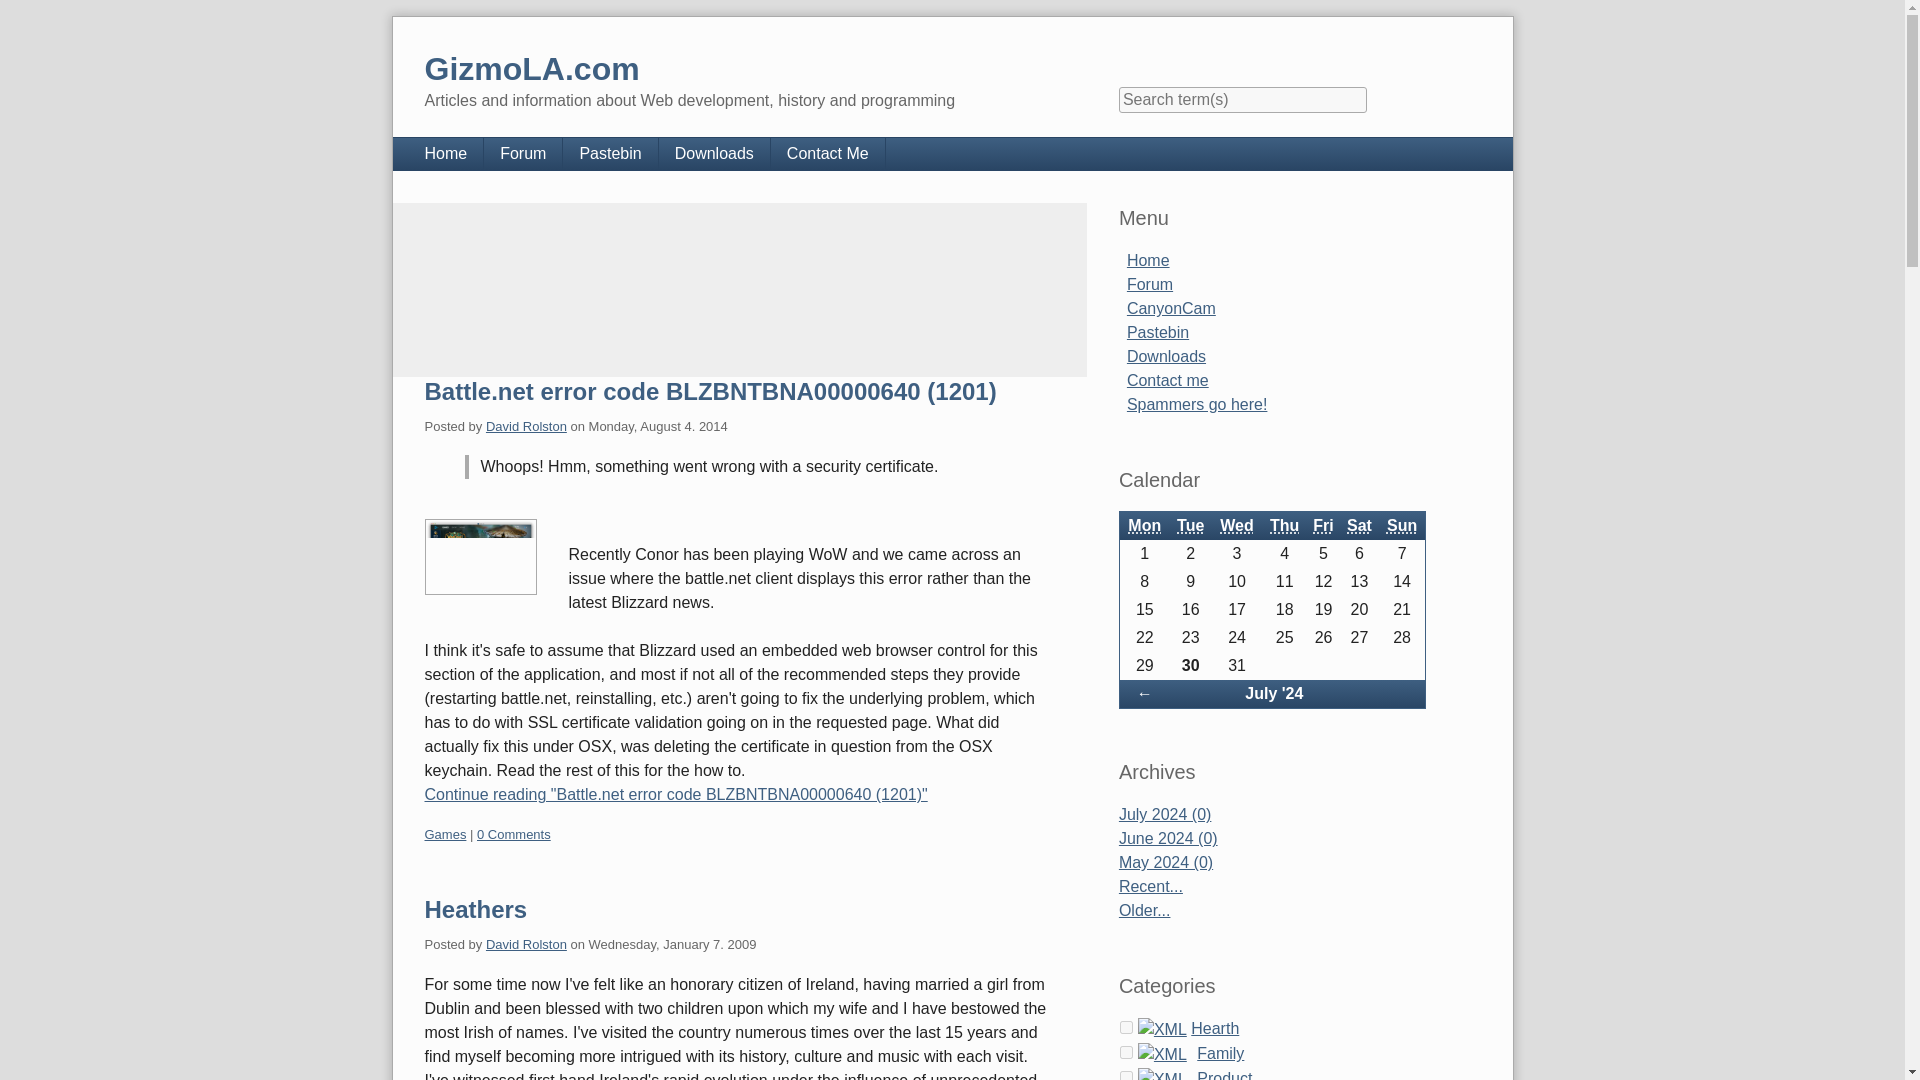  Describe the element at coordinates (475, 910) in the screenshot. I see `Heathers` at that location.